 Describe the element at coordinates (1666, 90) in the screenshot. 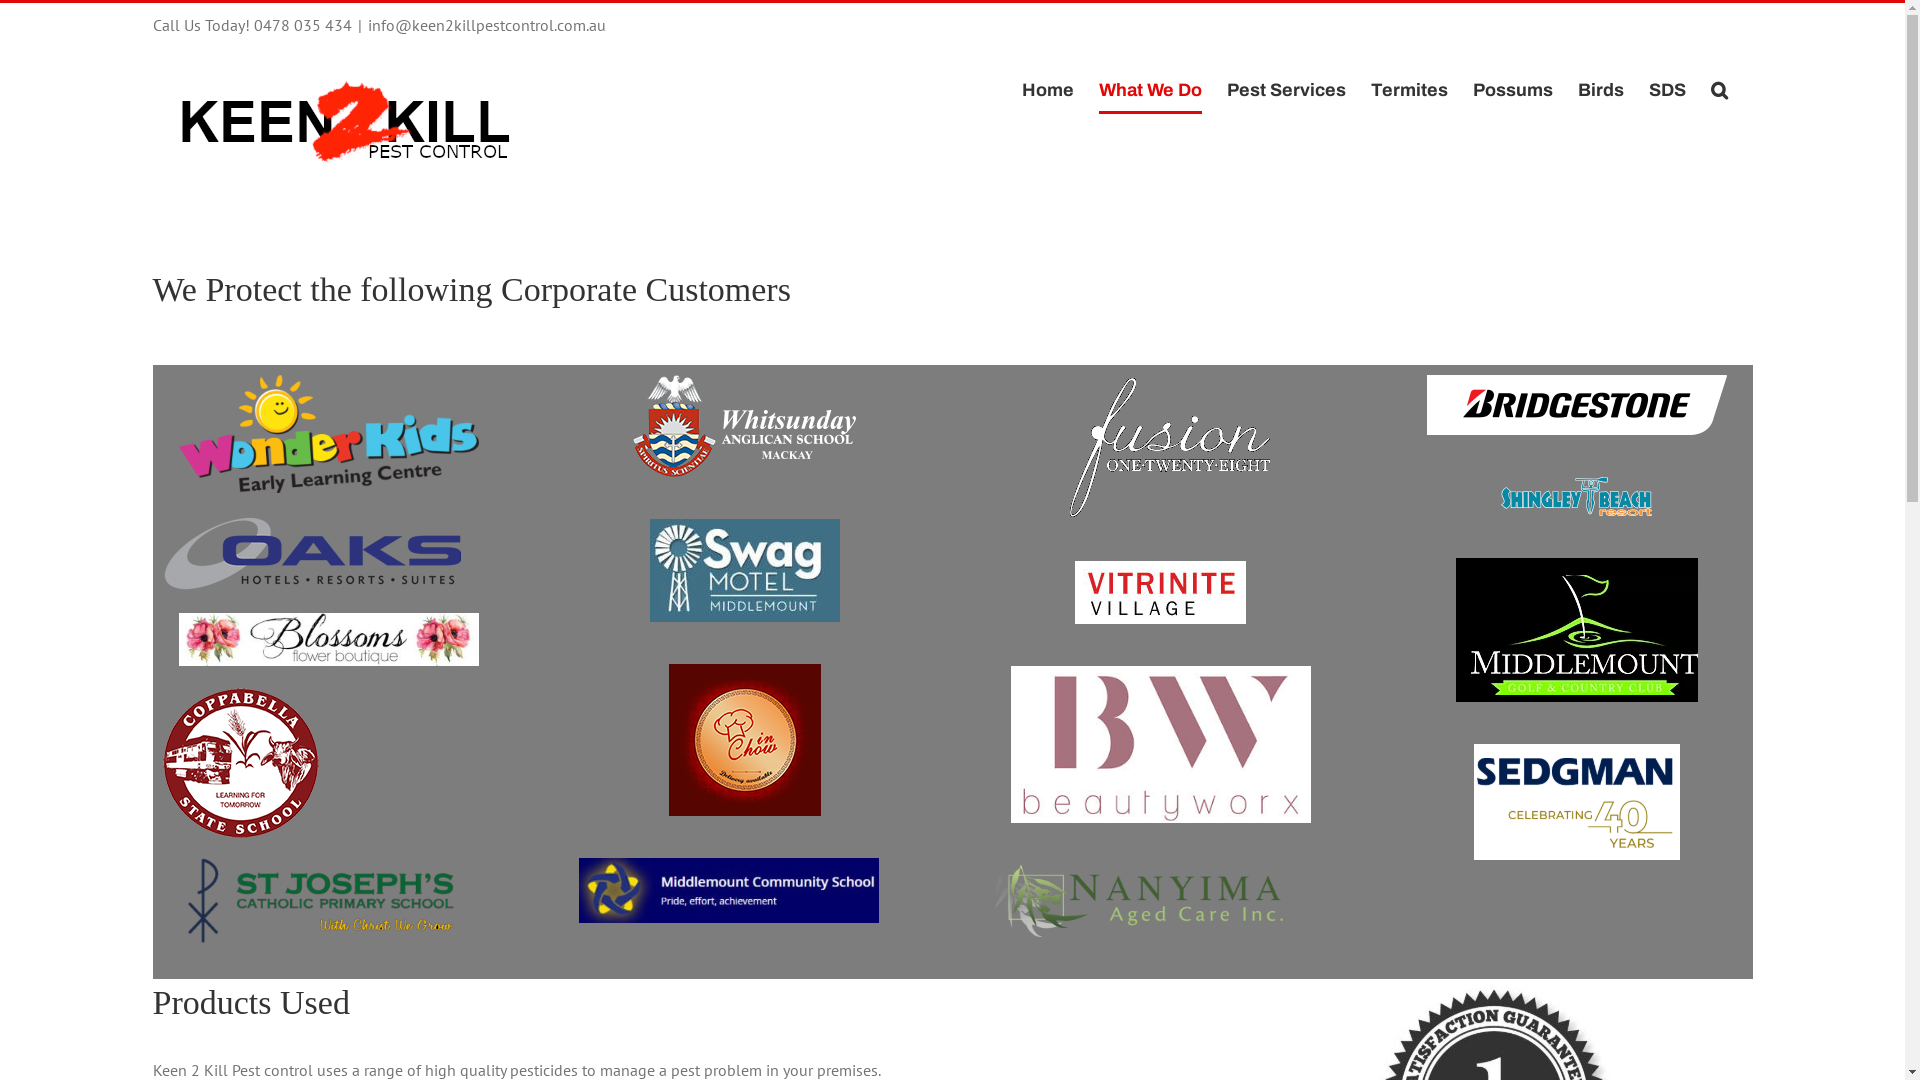

I see `SDS` at that location.